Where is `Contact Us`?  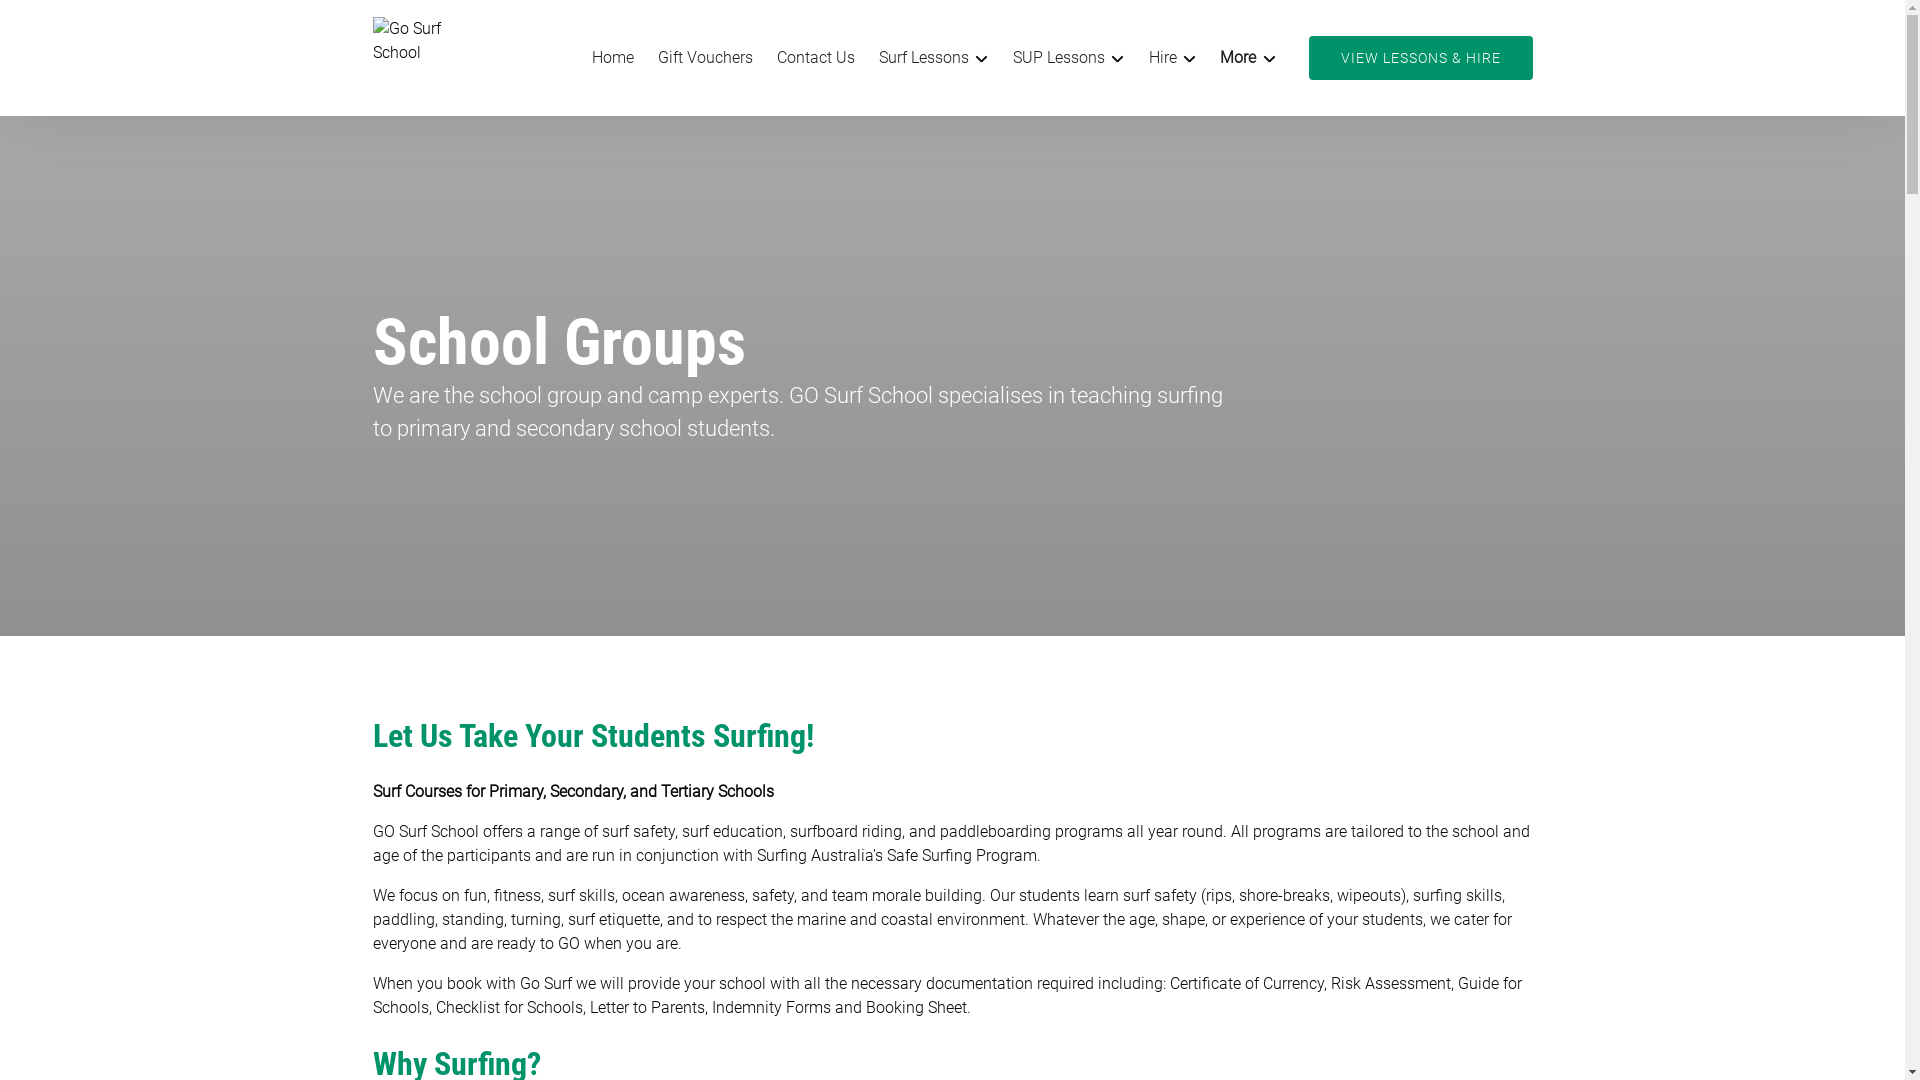
Contact Us is located at coordinates (816, 58).